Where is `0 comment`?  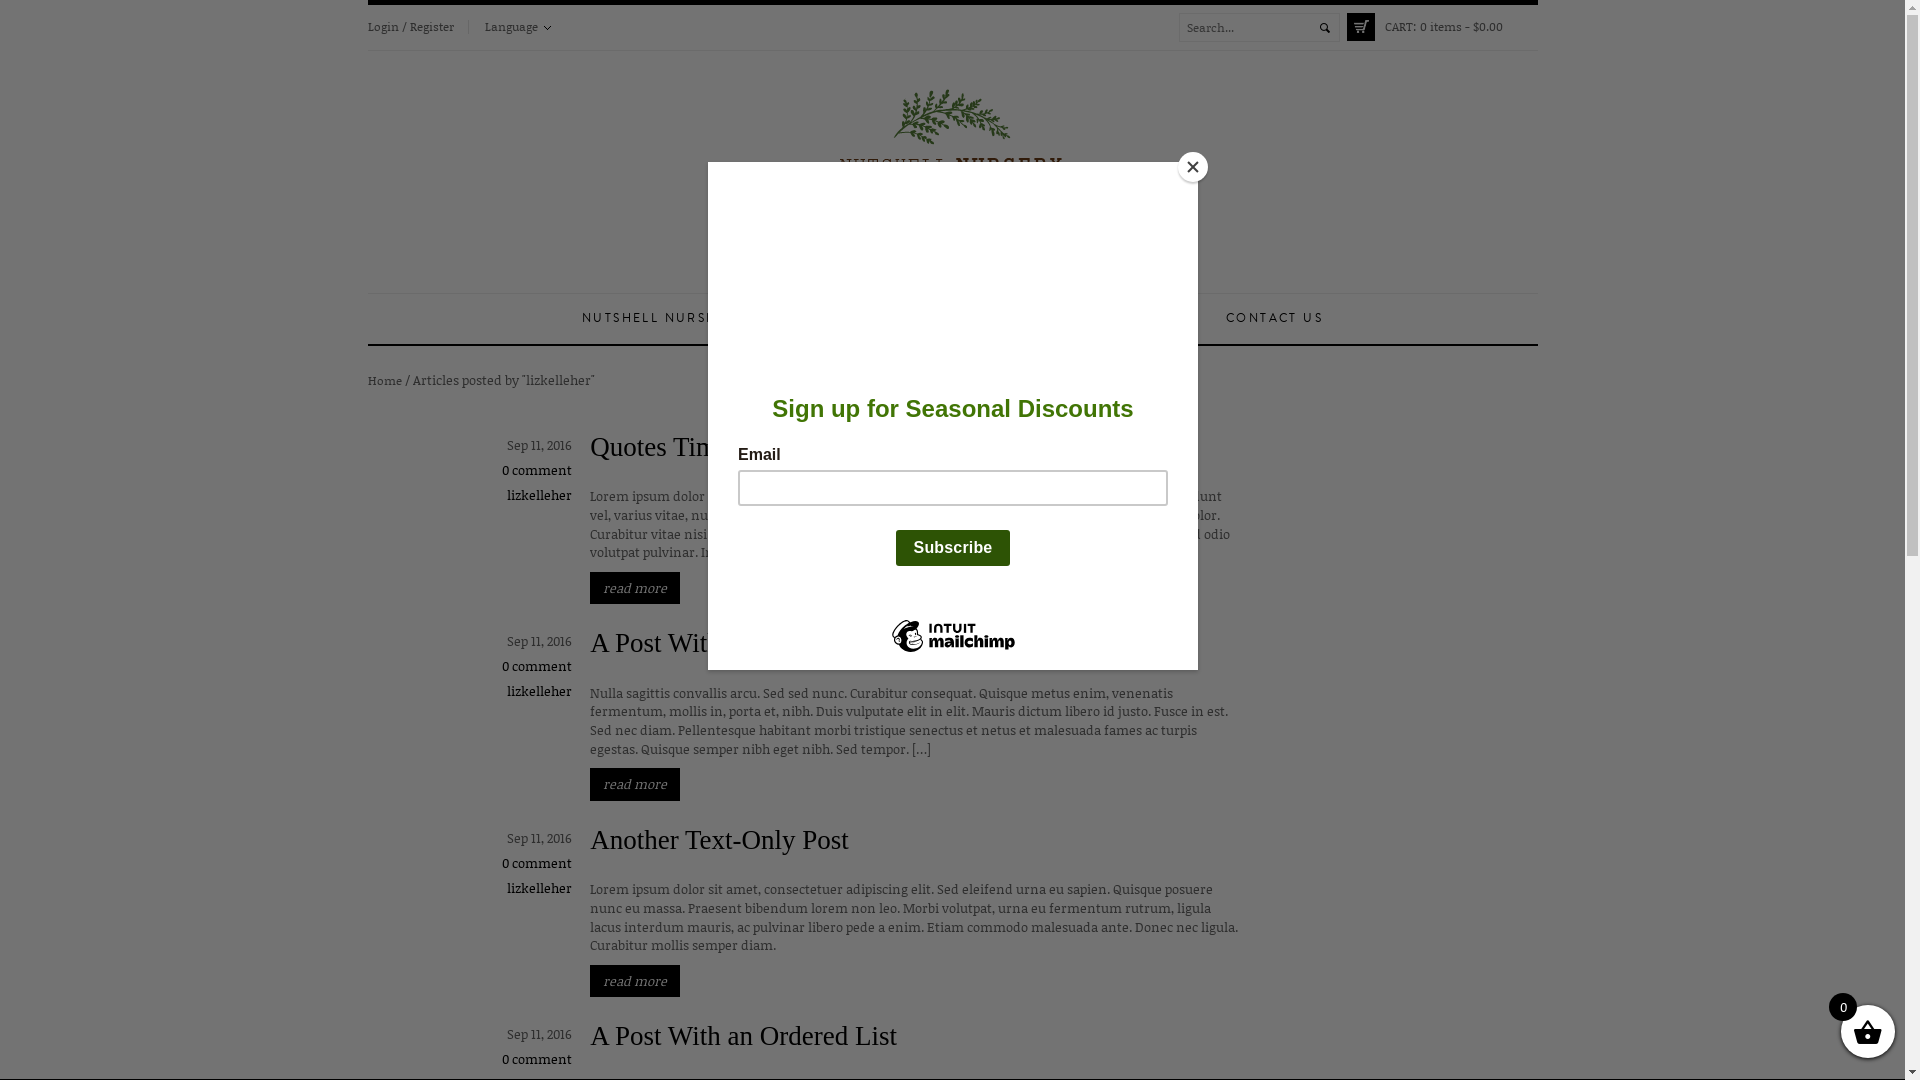
0 comment is located at coordinates (537, 470).